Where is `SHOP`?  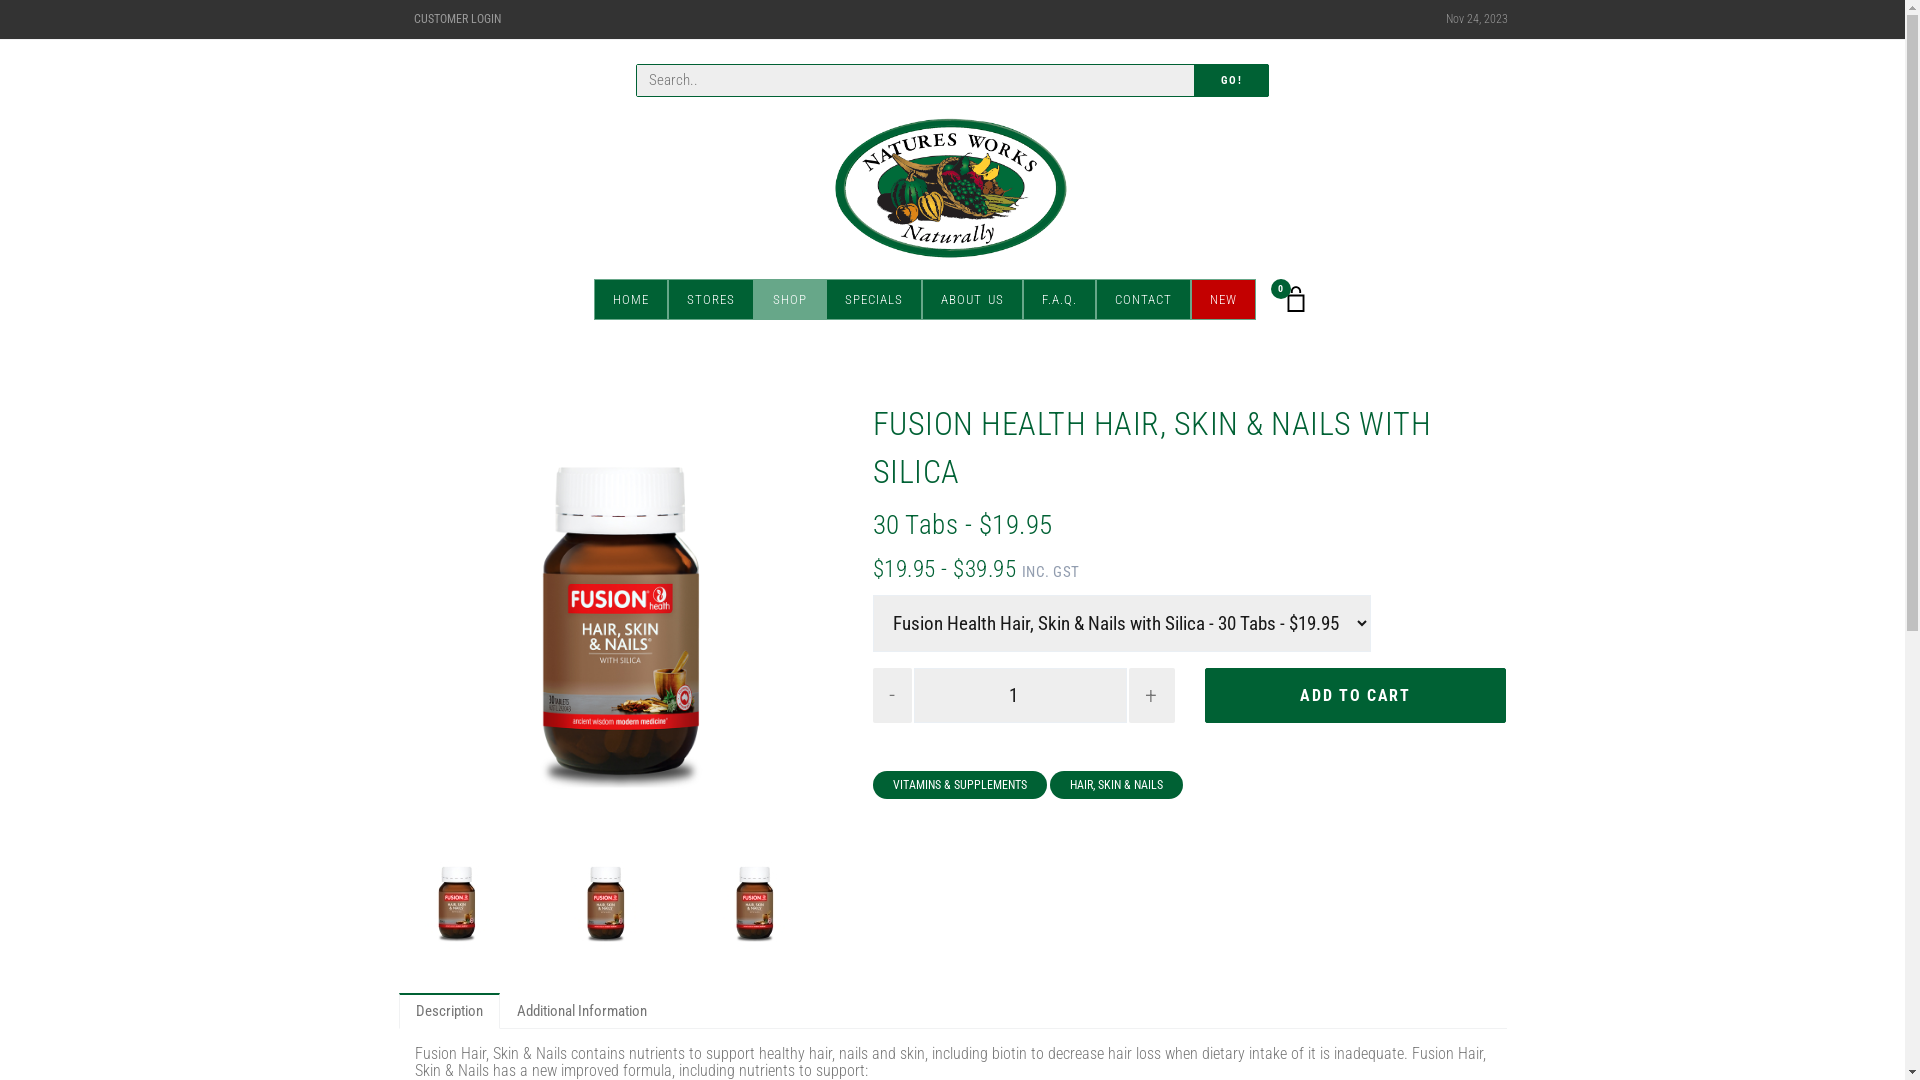
SHOP is located at coordinates (790, 298).